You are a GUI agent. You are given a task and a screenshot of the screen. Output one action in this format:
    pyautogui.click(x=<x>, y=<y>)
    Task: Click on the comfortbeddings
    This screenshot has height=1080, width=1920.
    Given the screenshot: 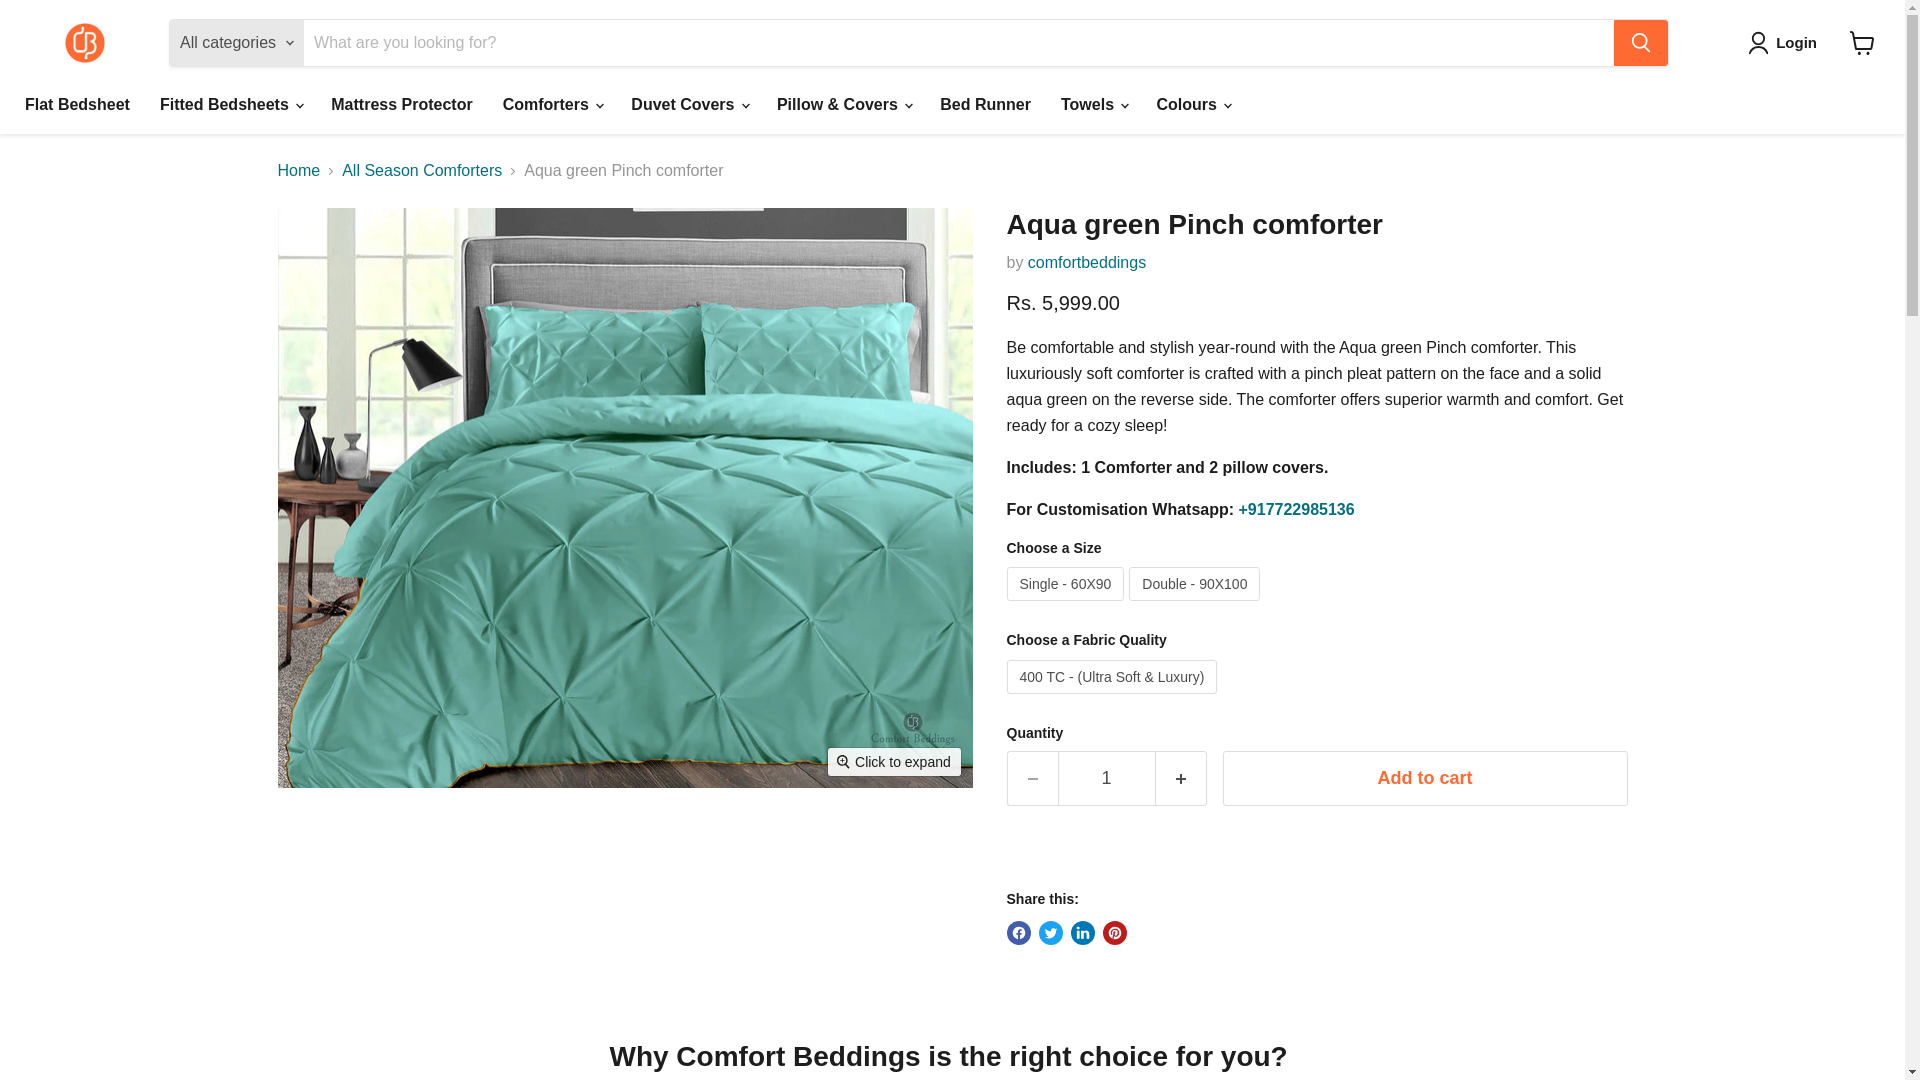 What is the action you would take?
    pyautogui.click(x=1086, y=262)
    